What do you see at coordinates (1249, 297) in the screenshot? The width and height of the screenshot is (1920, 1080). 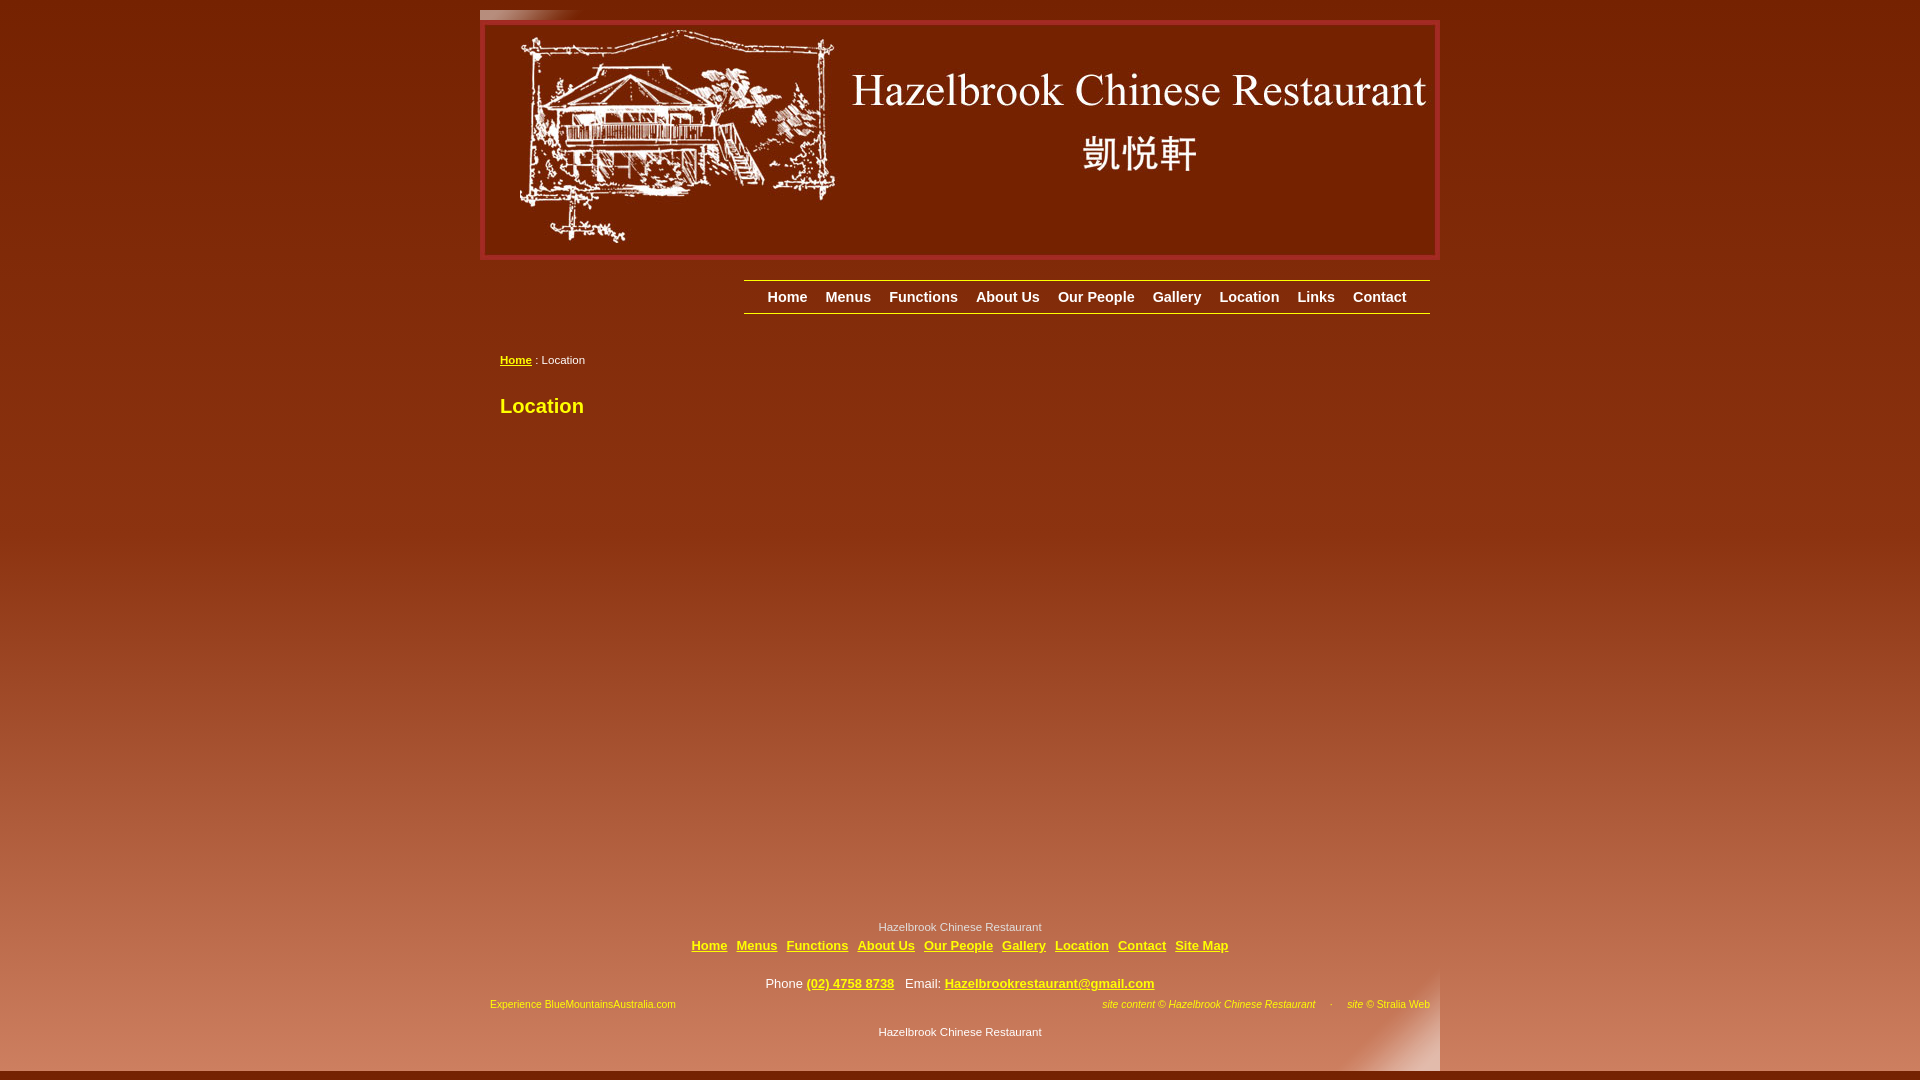 I see `Location` at bounding box center [1249, 297].